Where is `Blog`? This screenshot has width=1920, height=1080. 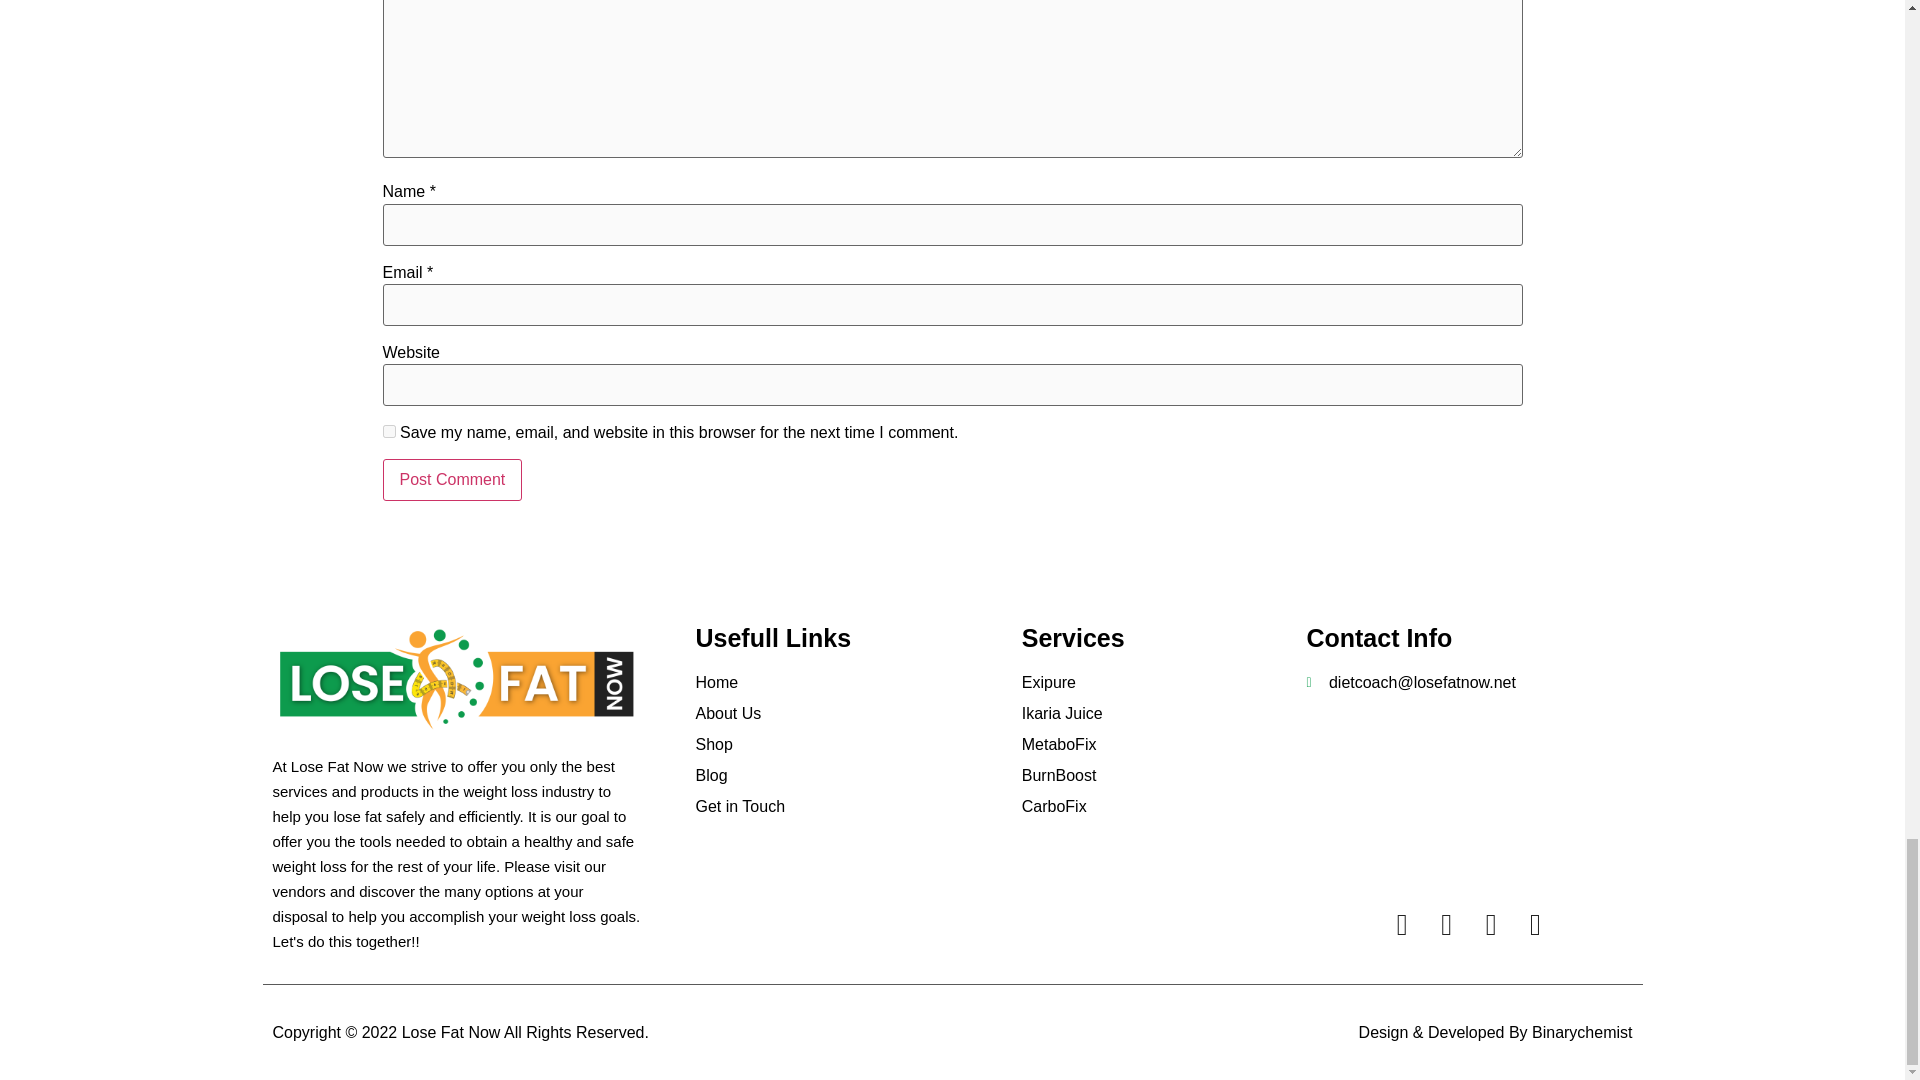 Blog is located at coordinates (836, 776).